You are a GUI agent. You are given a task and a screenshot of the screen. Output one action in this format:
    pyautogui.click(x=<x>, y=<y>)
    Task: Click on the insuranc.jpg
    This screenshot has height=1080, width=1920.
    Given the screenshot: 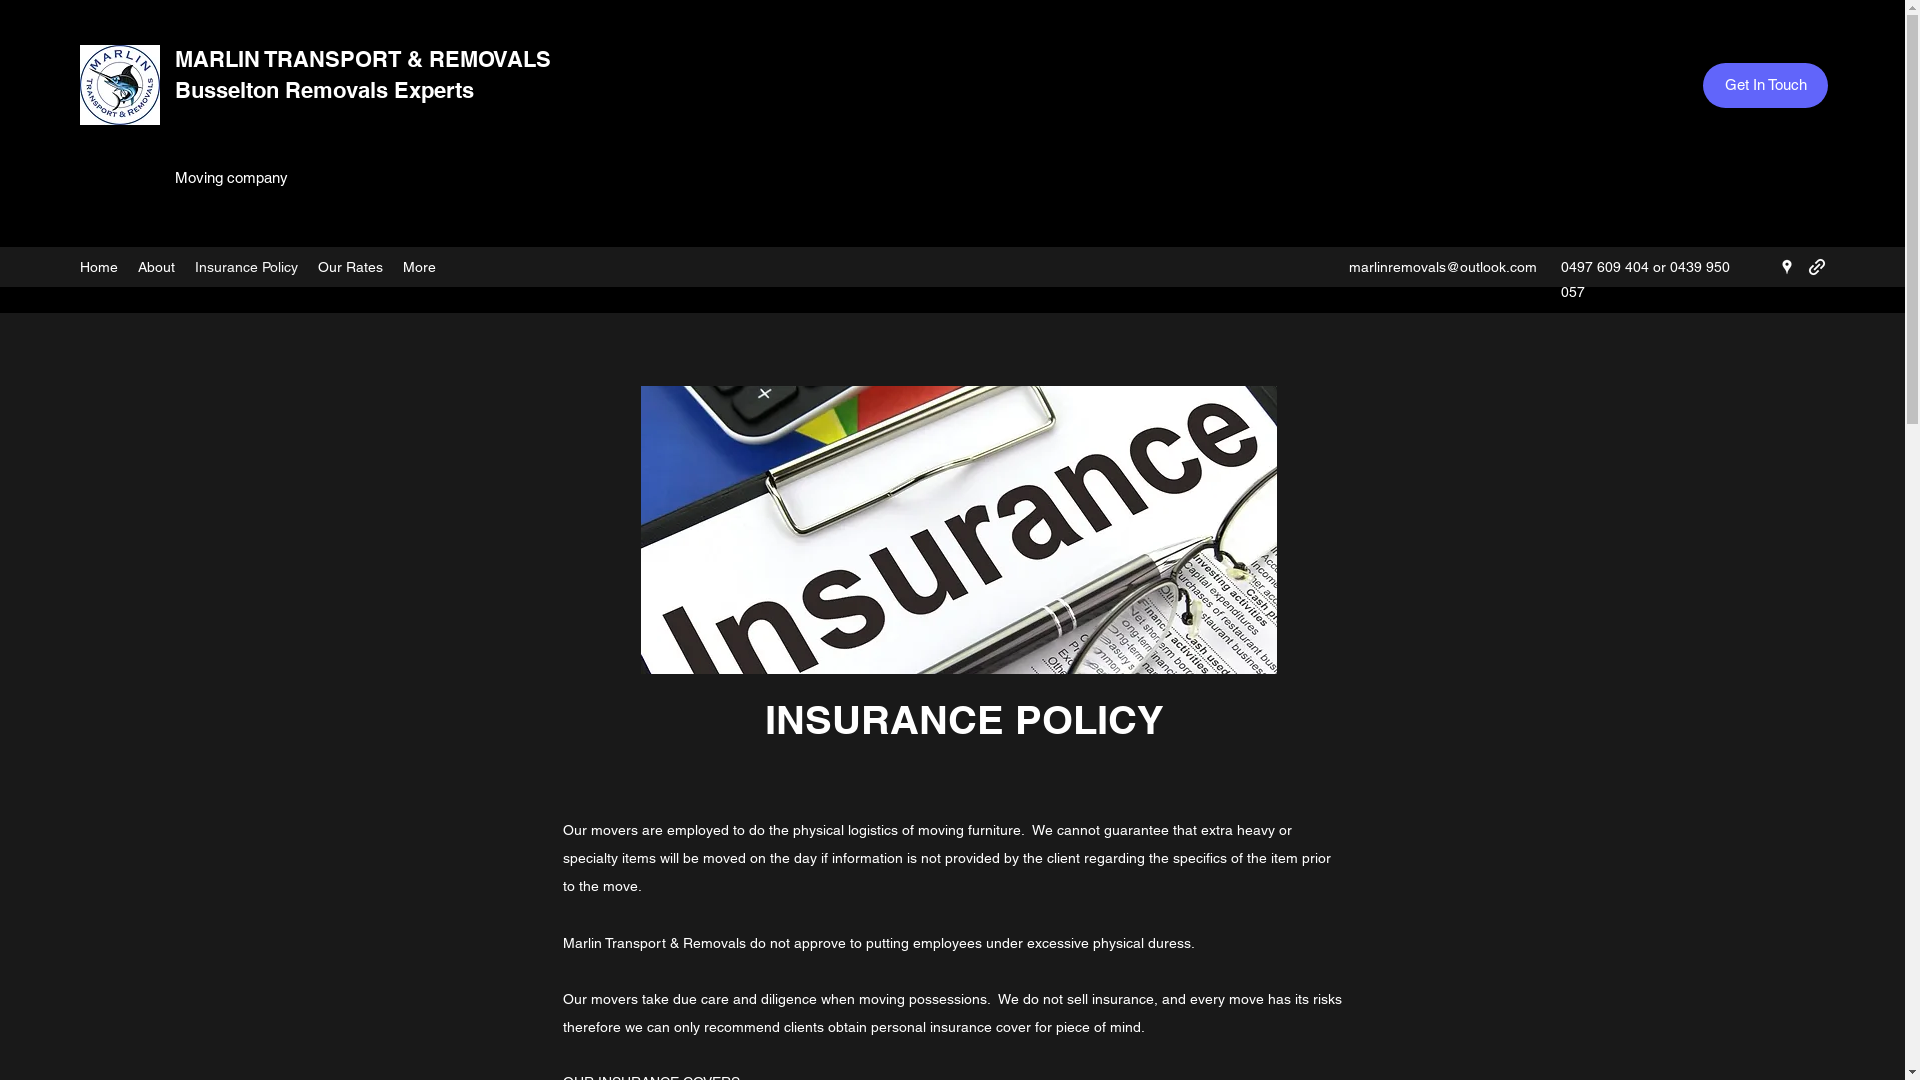 What is the action you would take?
    pyautogui.click(x=958, y=530)
    